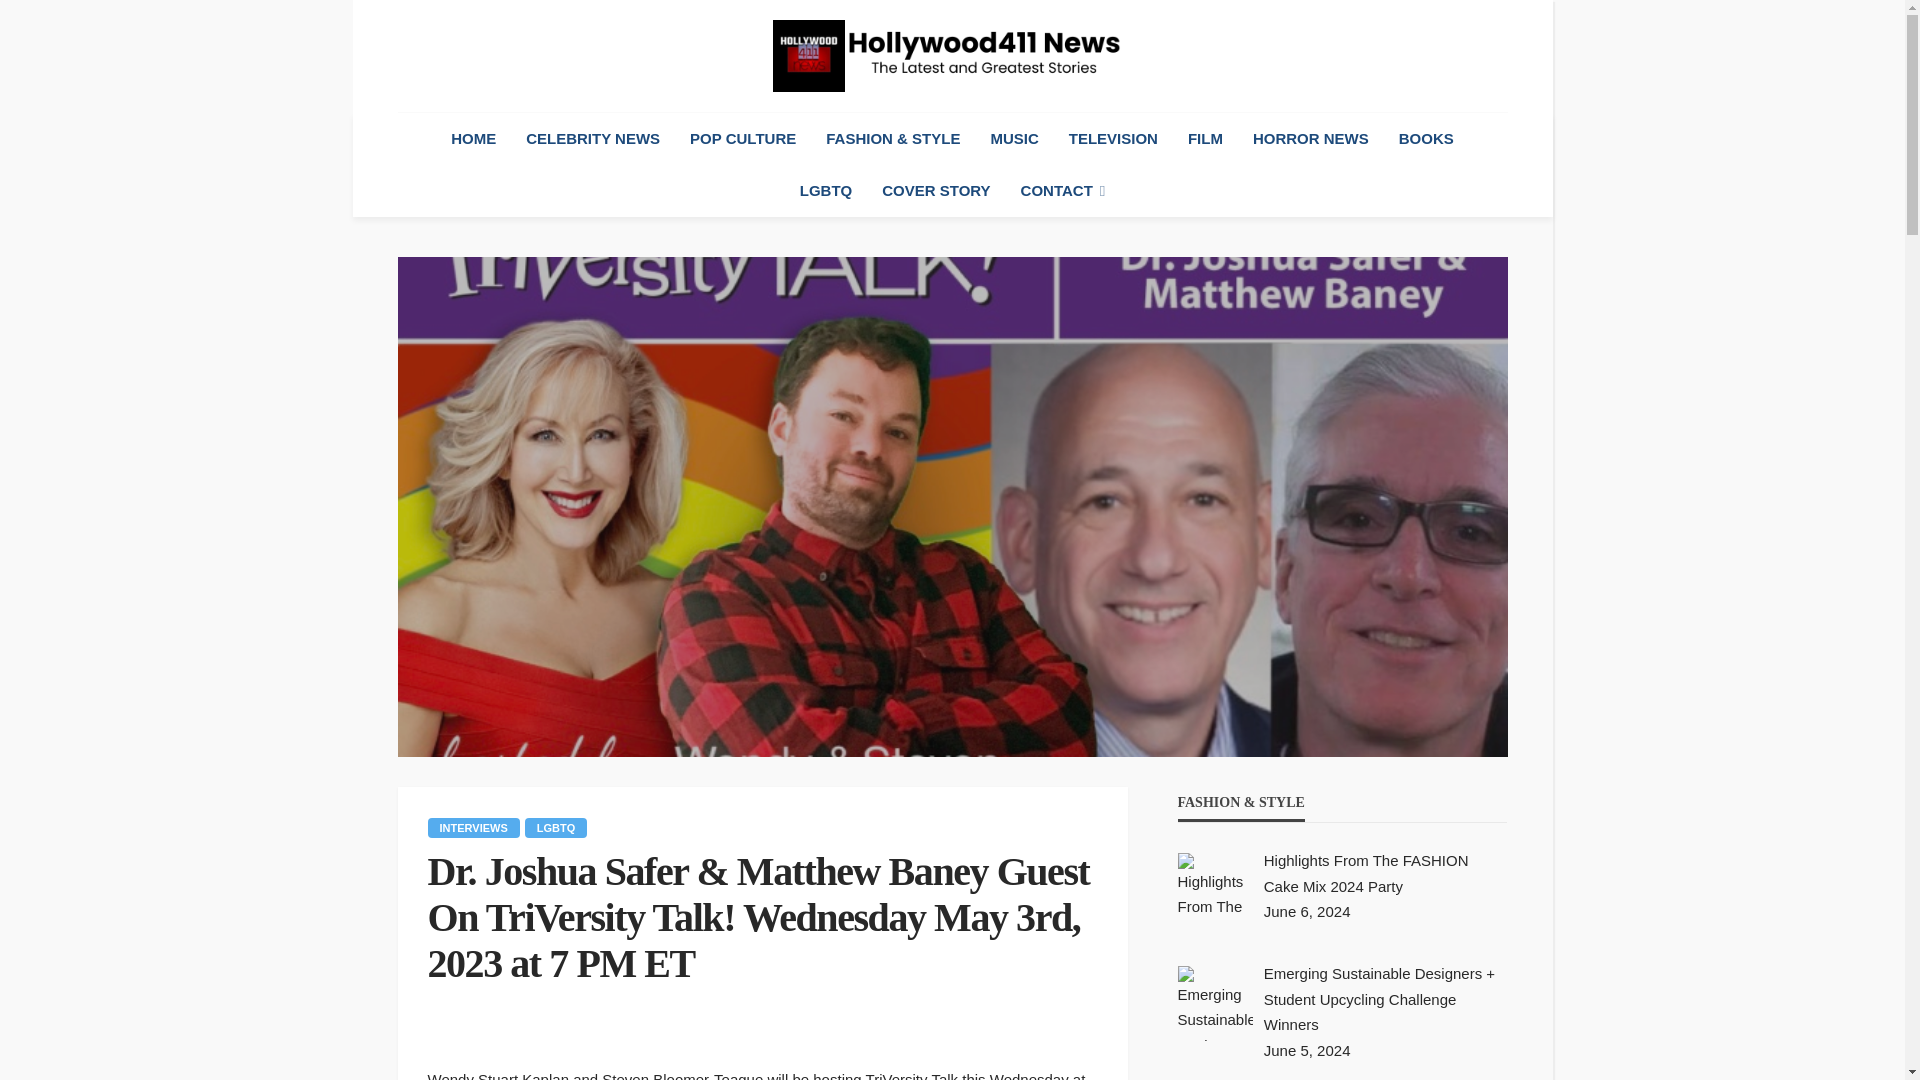 Image resolution: width=1920 pixels, height=1080 pixels. I want to click on CONTACT, so click(1064, 191).